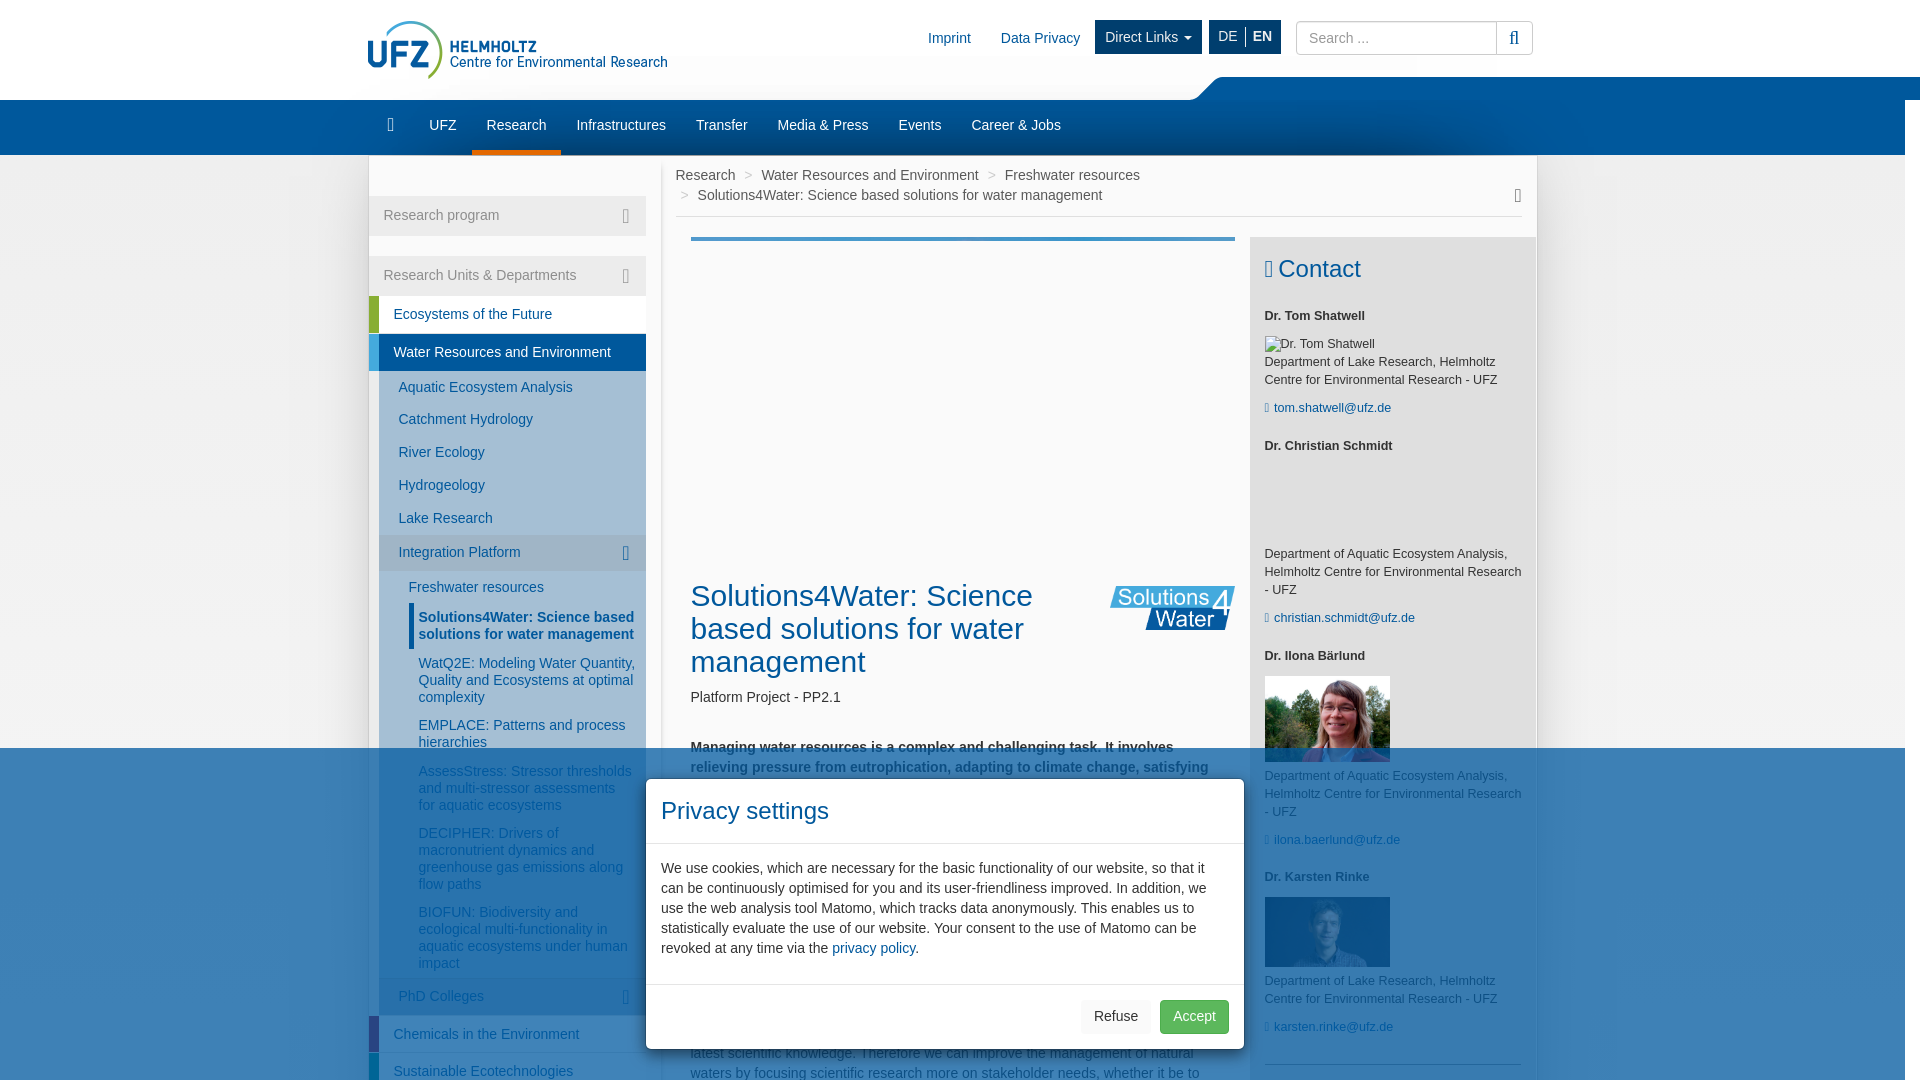  Describe the element at coordinates (873, 947) in the screenshot. I see `link privacy policy` at that location.